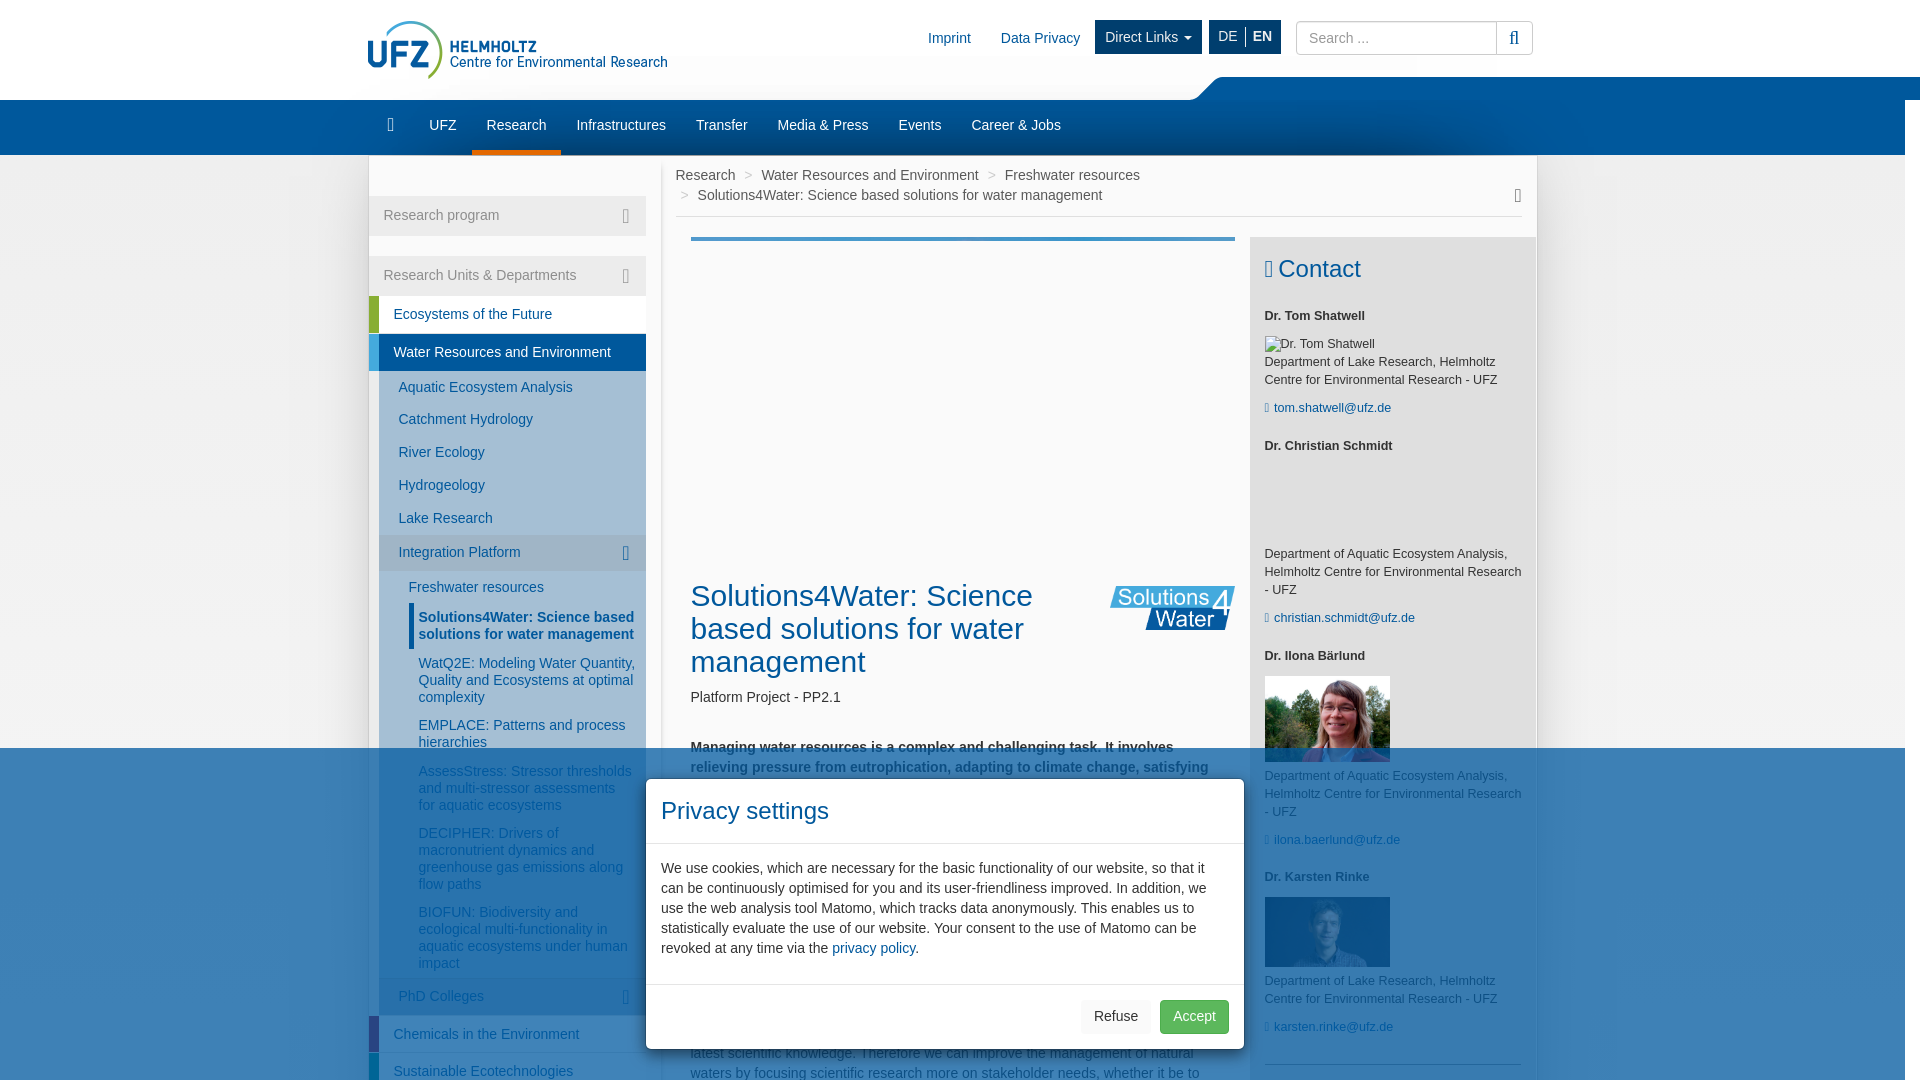  Describe the element at coordinates (873, 947) in the screenshot. I see `link privacy policy` at that location.